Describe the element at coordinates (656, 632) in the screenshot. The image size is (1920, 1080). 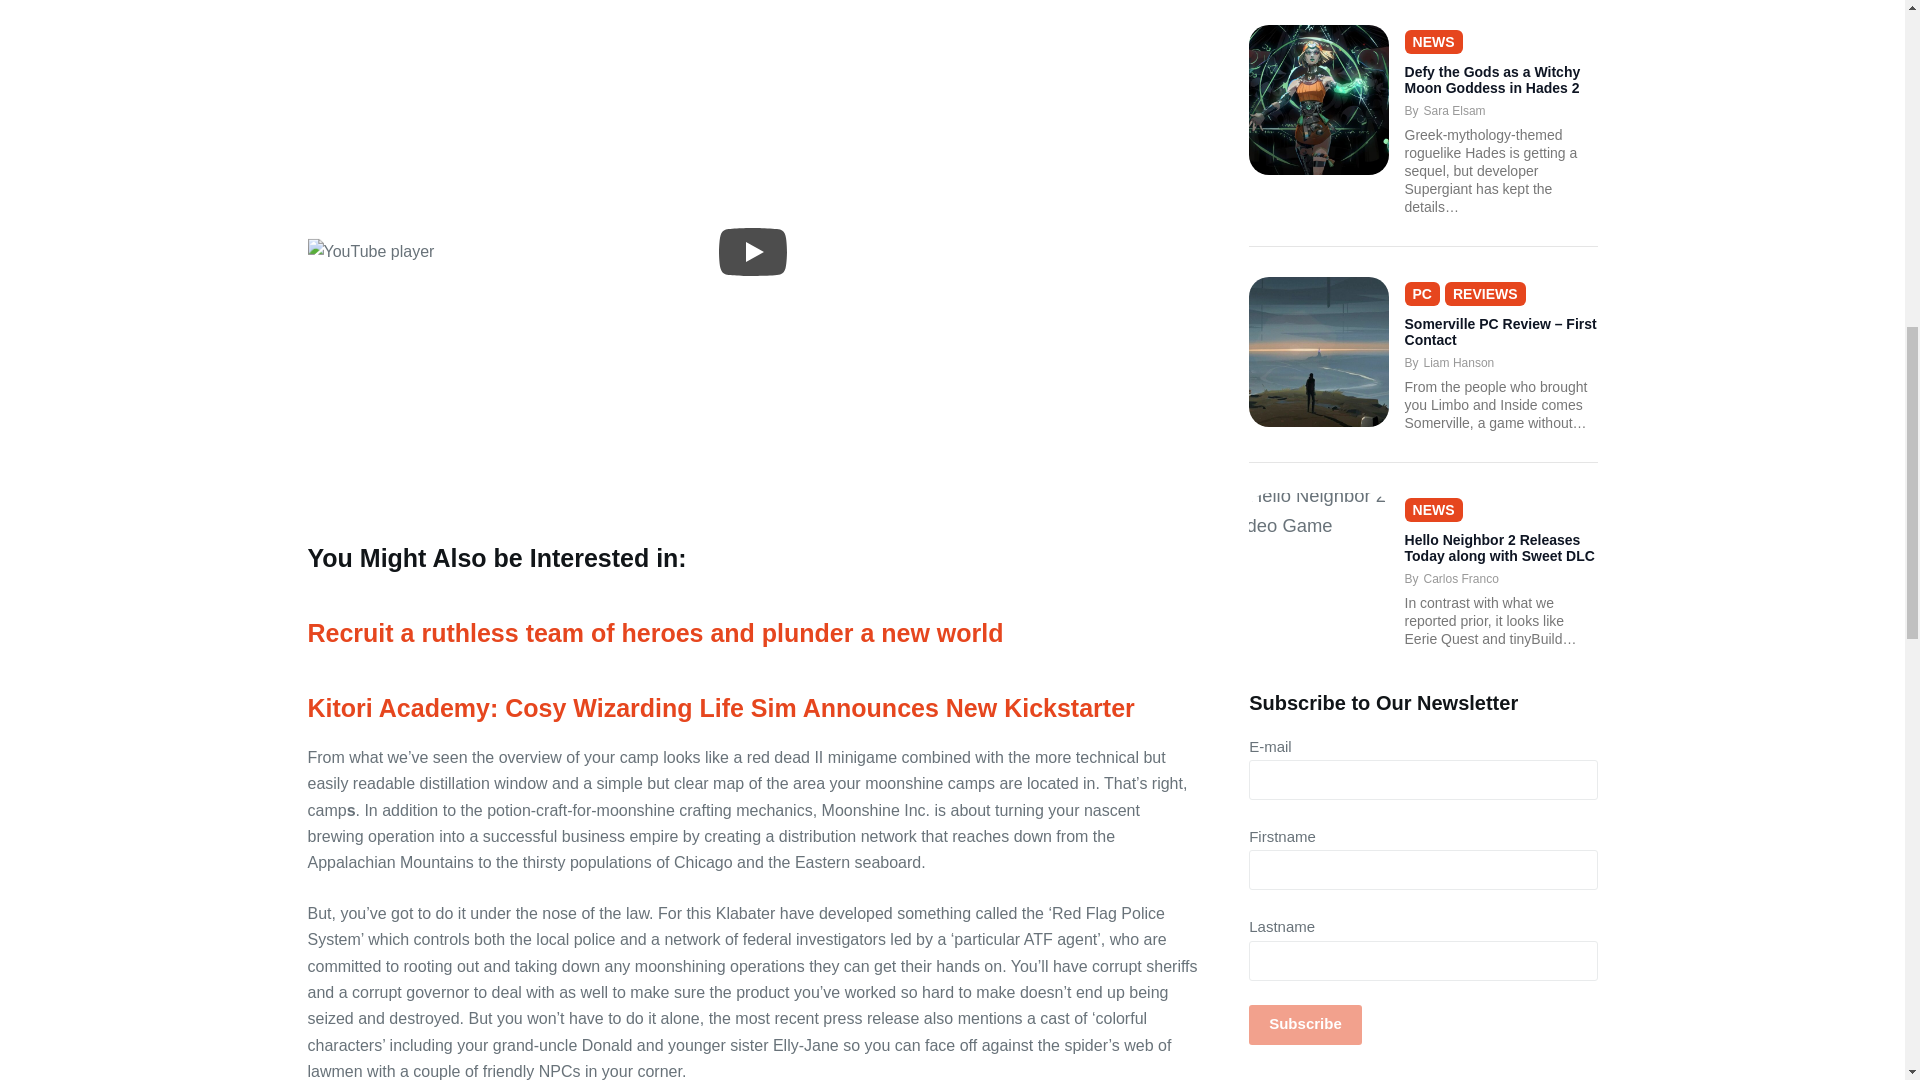
I see `Recruit a ruthless team of heroes and plunder a new world` at that location.